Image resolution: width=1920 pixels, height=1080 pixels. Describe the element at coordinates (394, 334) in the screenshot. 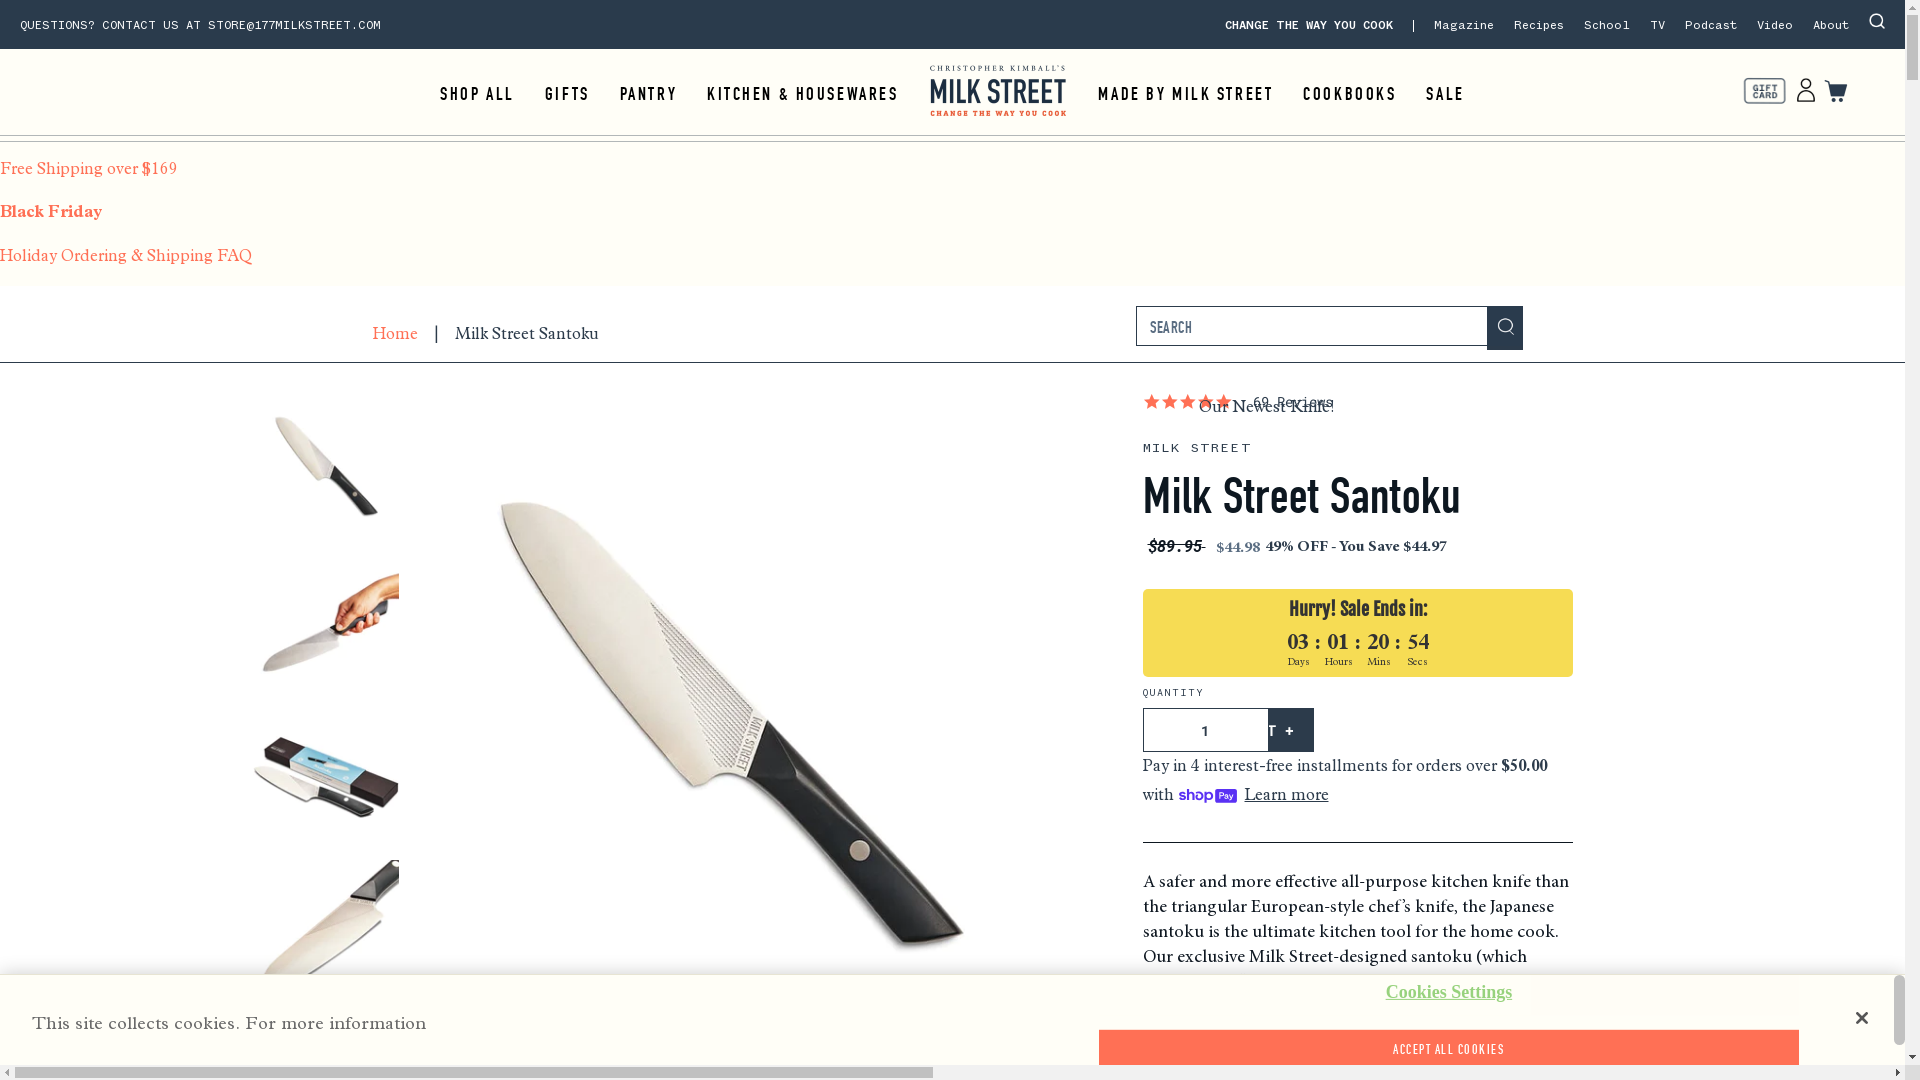

I see `Home` at that location.